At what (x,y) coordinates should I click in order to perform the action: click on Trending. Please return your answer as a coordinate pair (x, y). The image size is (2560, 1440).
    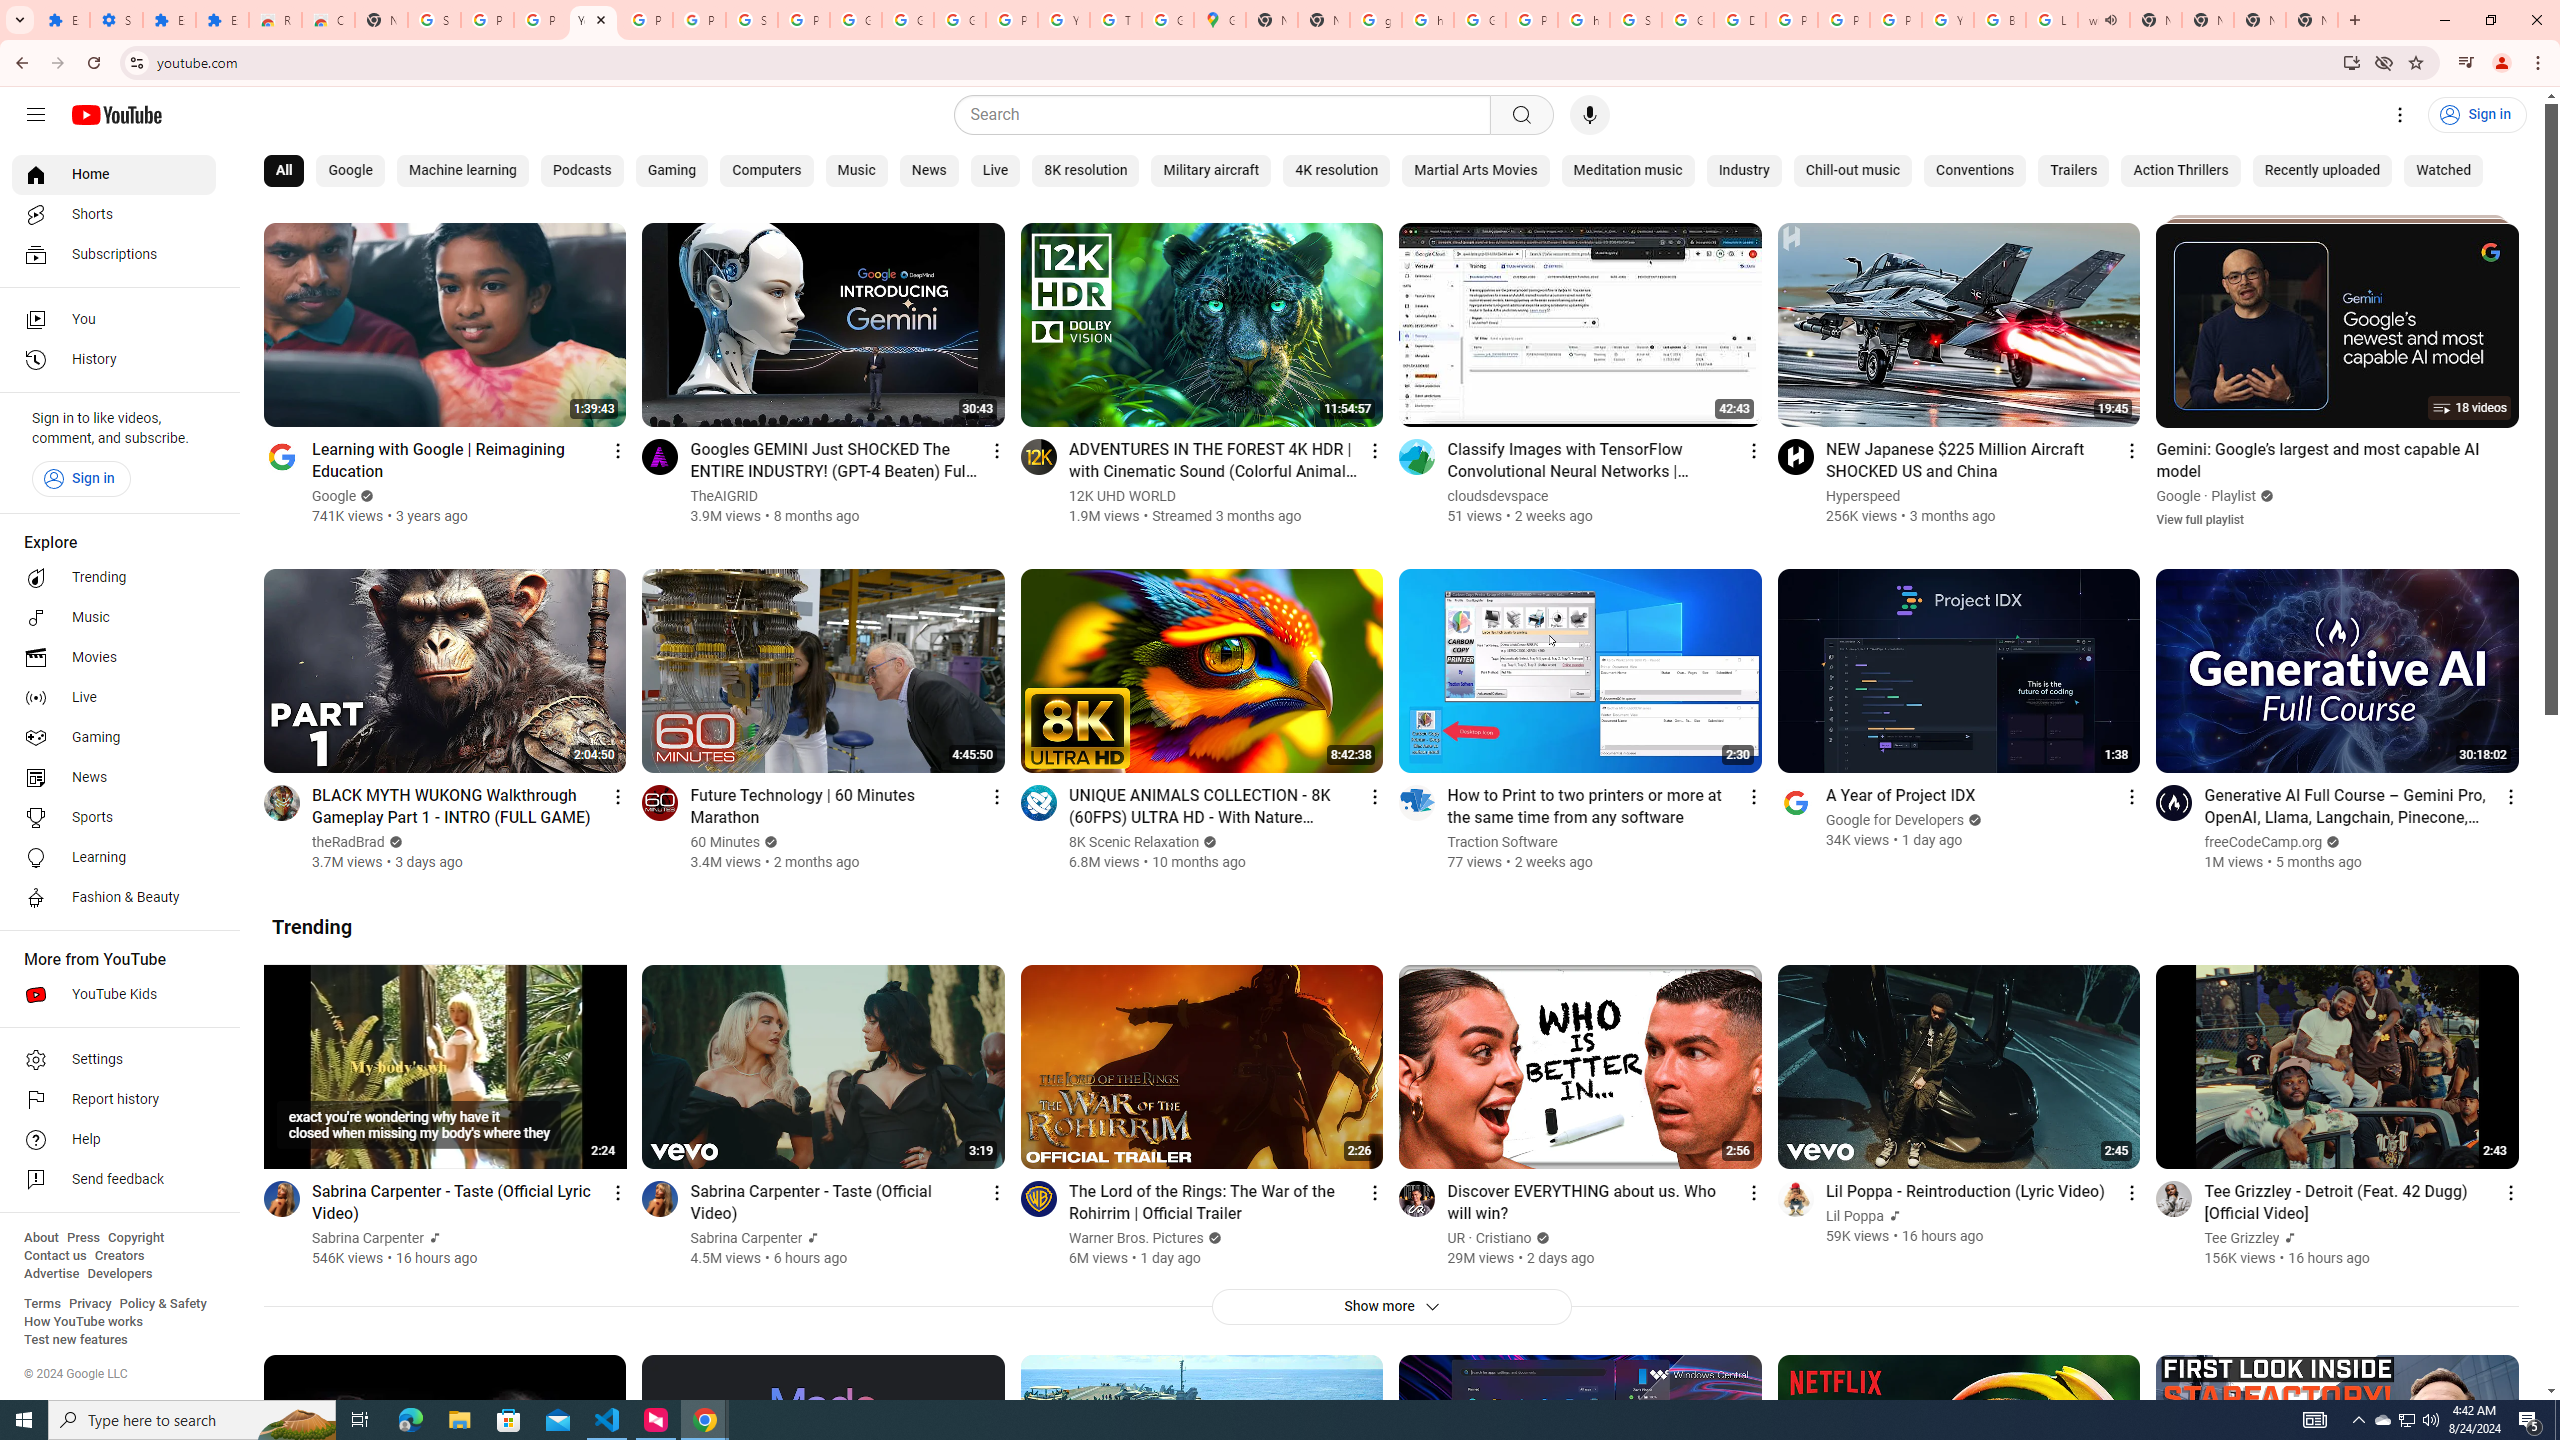
    Looking at the image, I should click on (312, 926).